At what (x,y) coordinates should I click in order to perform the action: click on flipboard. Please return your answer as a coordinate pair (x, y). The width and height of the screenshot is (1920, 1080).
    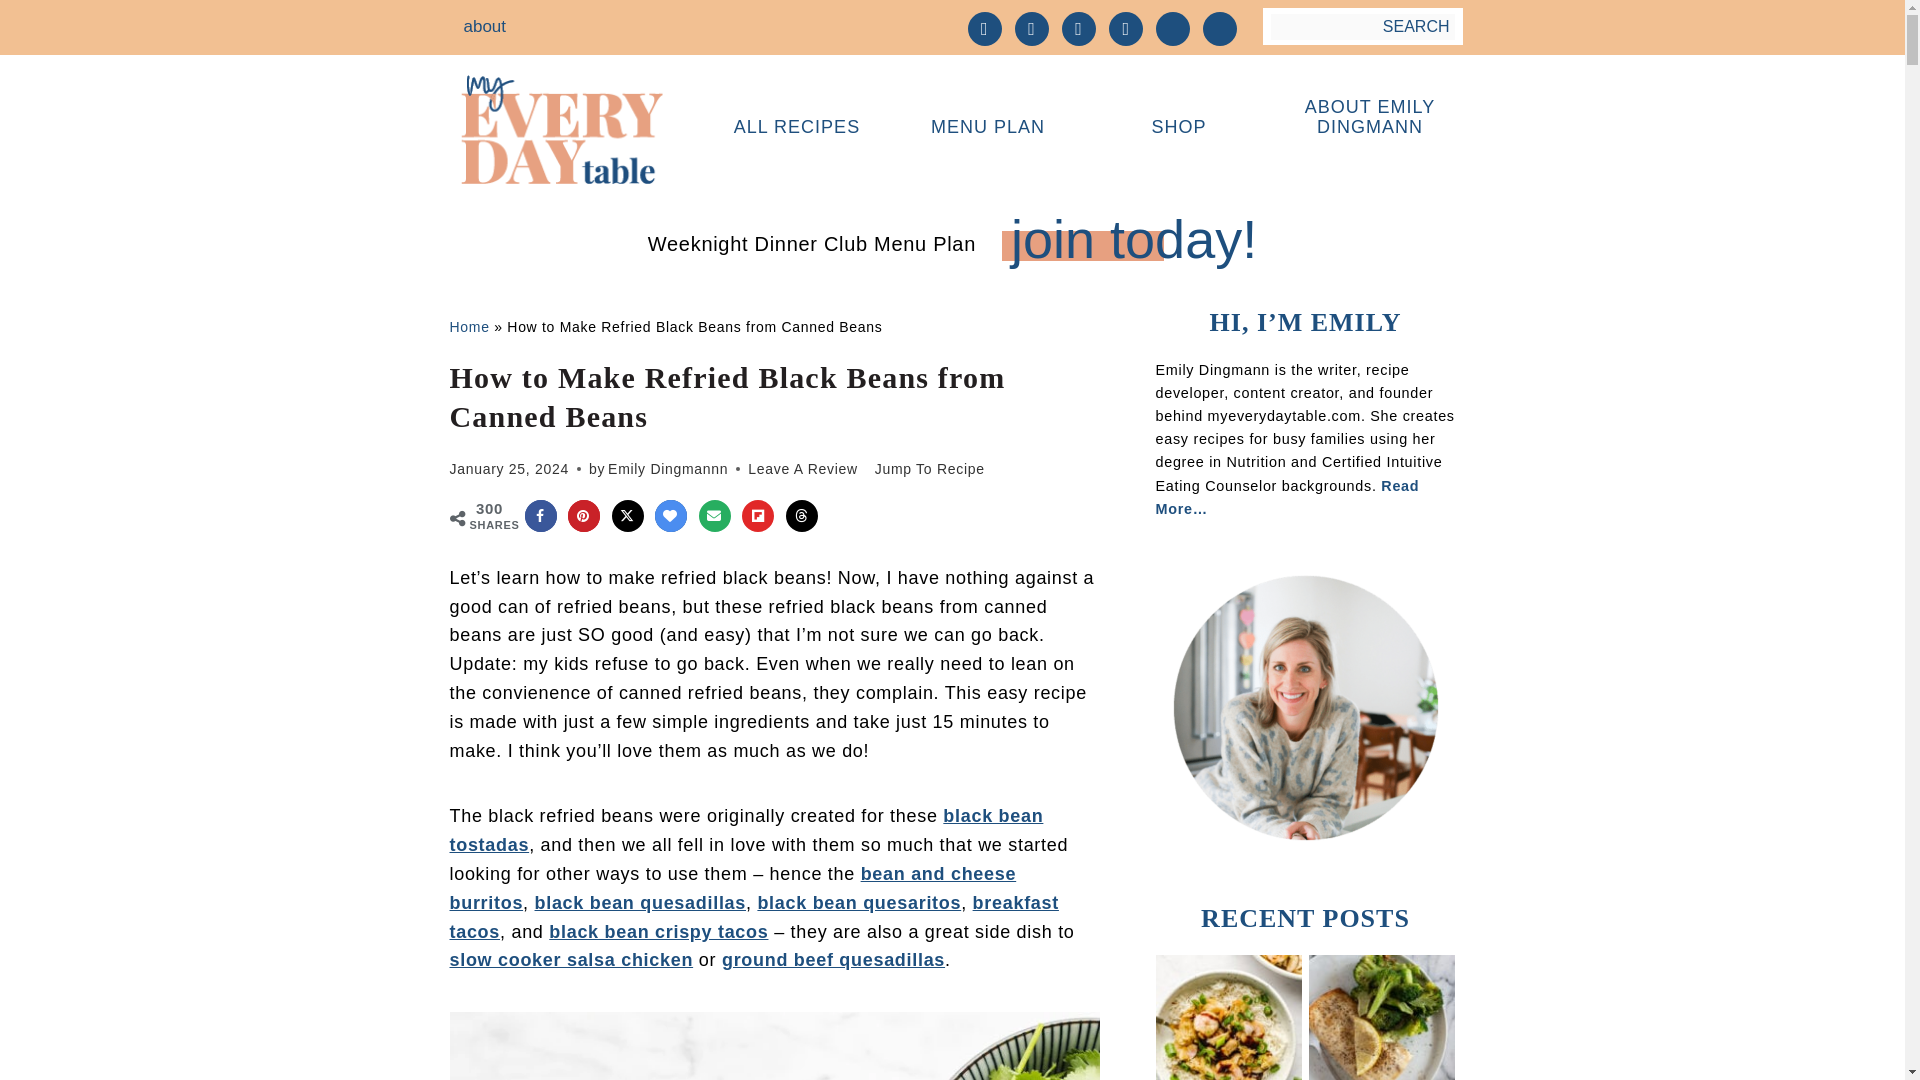
    Looking at the image, I should click on (1172, 27).